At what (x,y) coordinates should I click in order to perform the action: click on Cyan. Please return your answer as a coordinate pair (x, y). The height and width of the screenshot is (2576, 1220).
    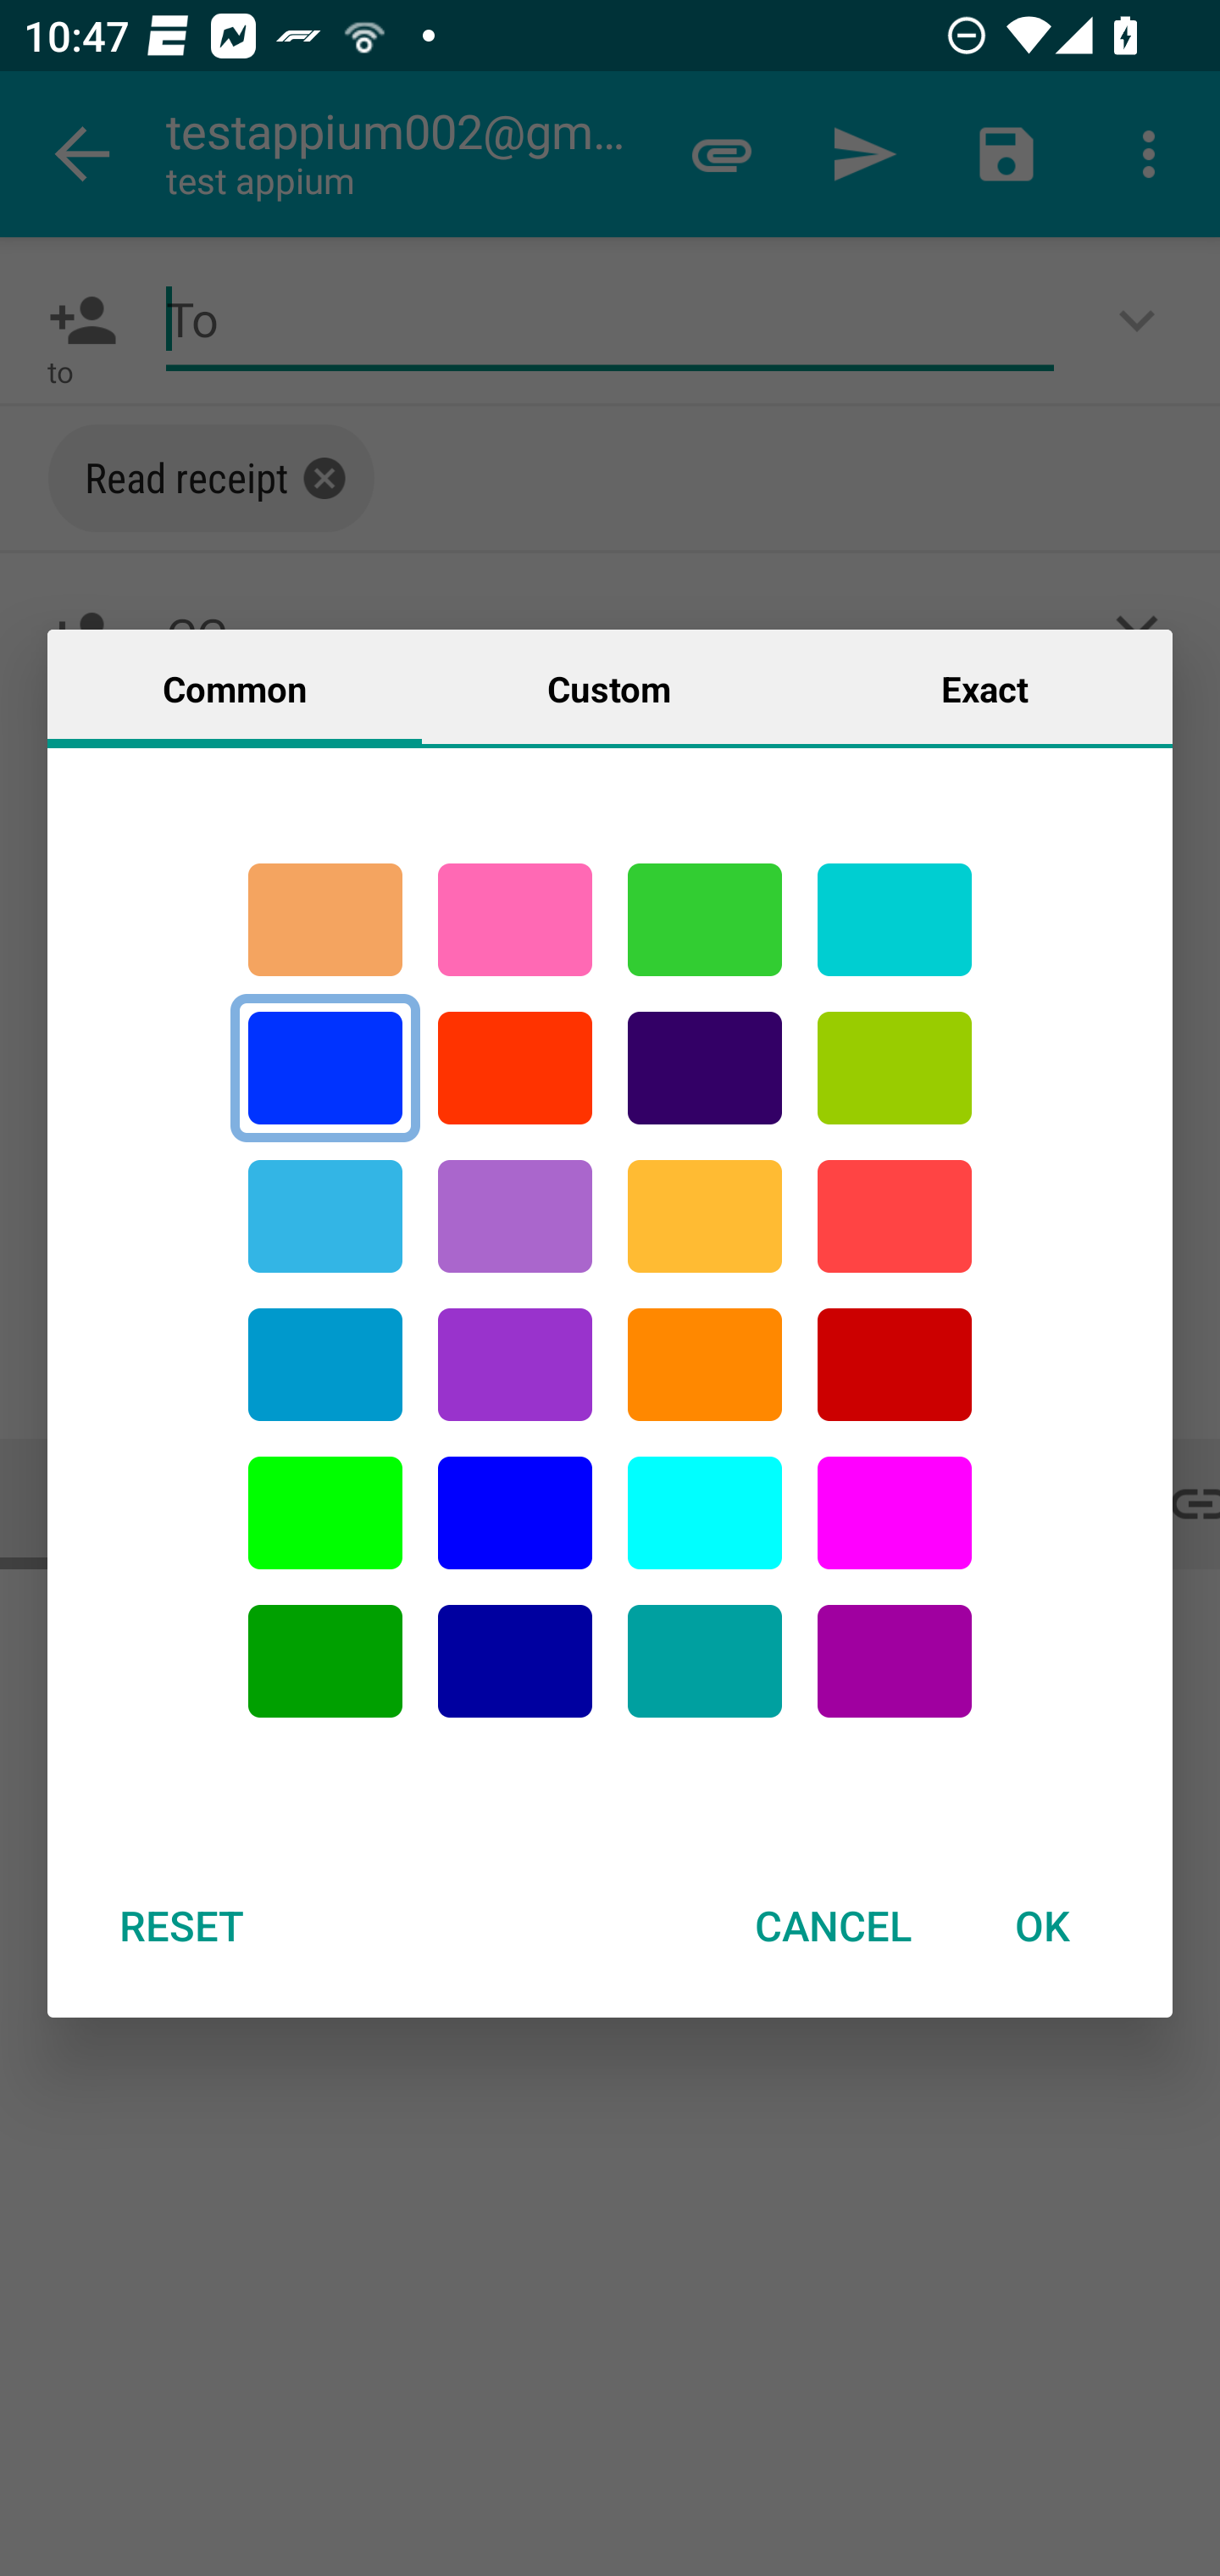
    Looking at the image, I should click on (705, 1661).